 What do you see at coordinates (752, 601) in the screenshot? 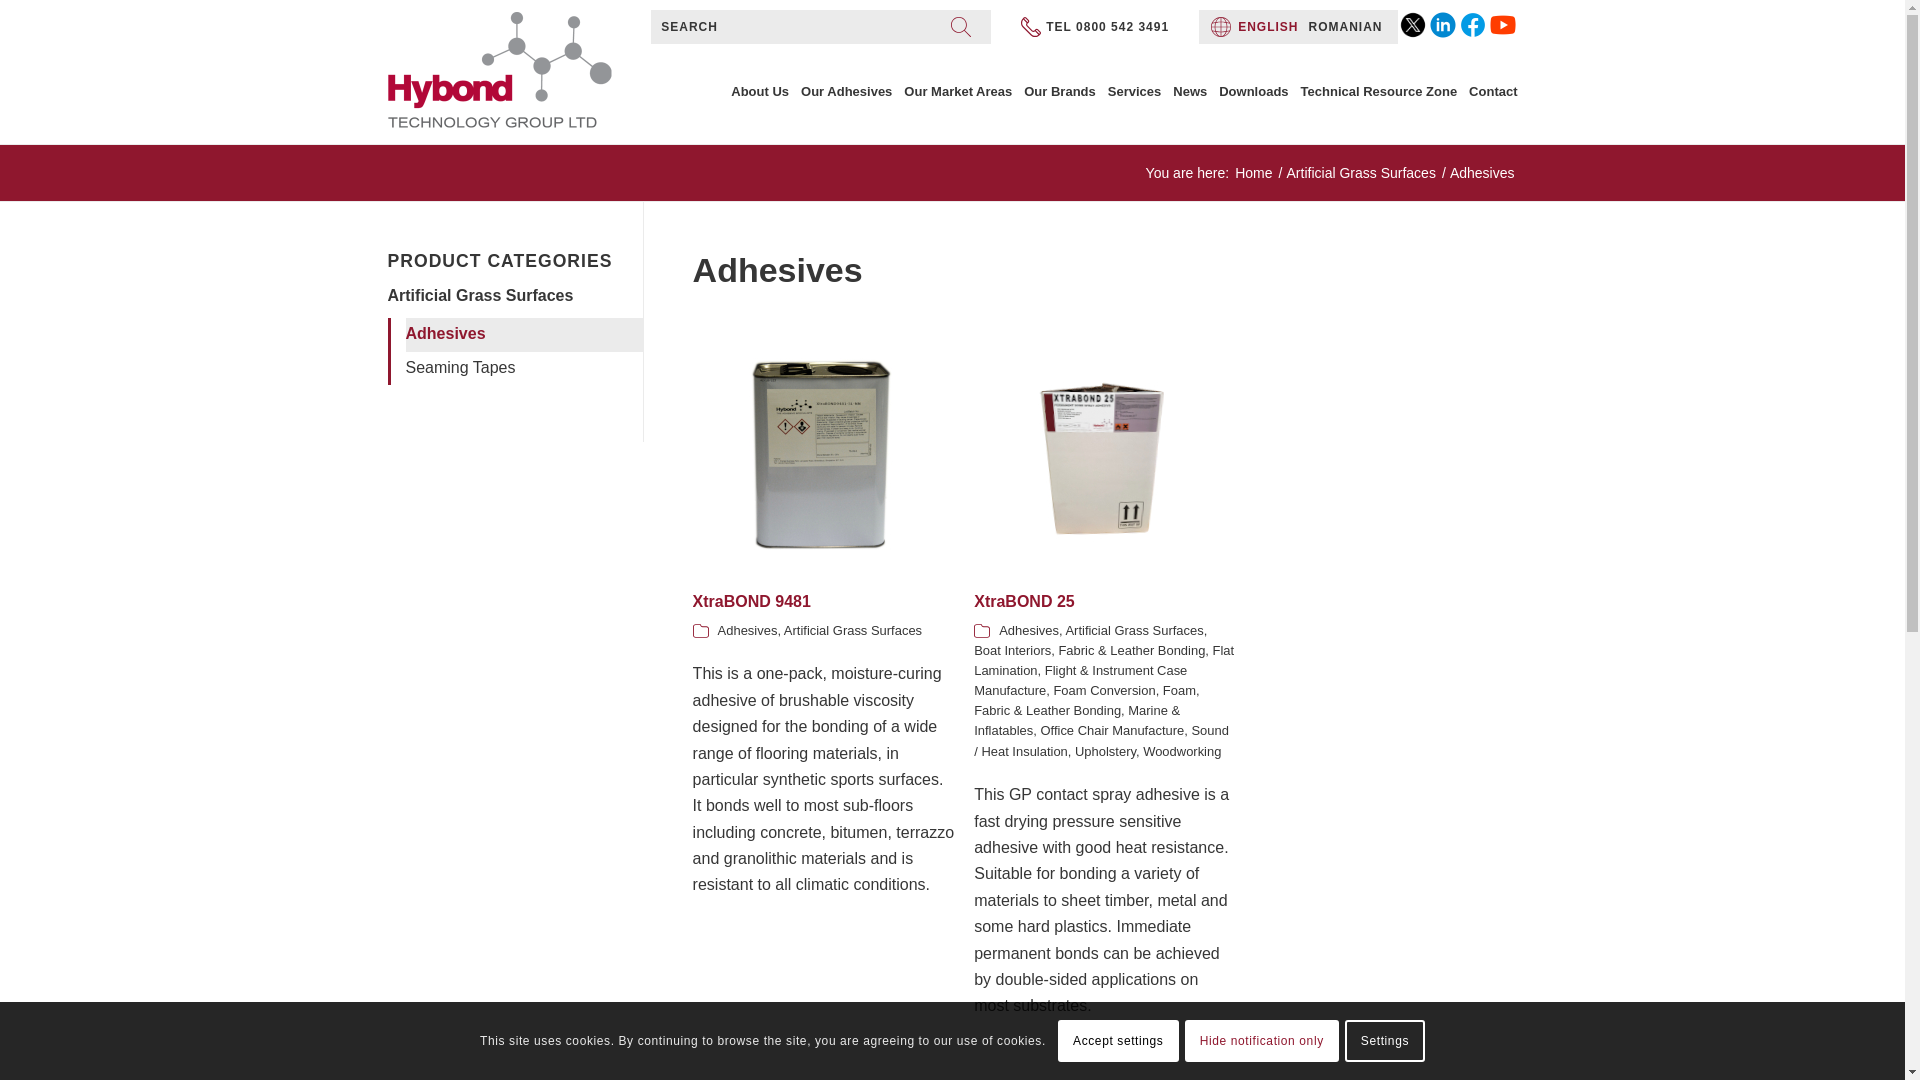
I see `Permanent Link: XtraBOND 9481` at bounding box center [752, 601].